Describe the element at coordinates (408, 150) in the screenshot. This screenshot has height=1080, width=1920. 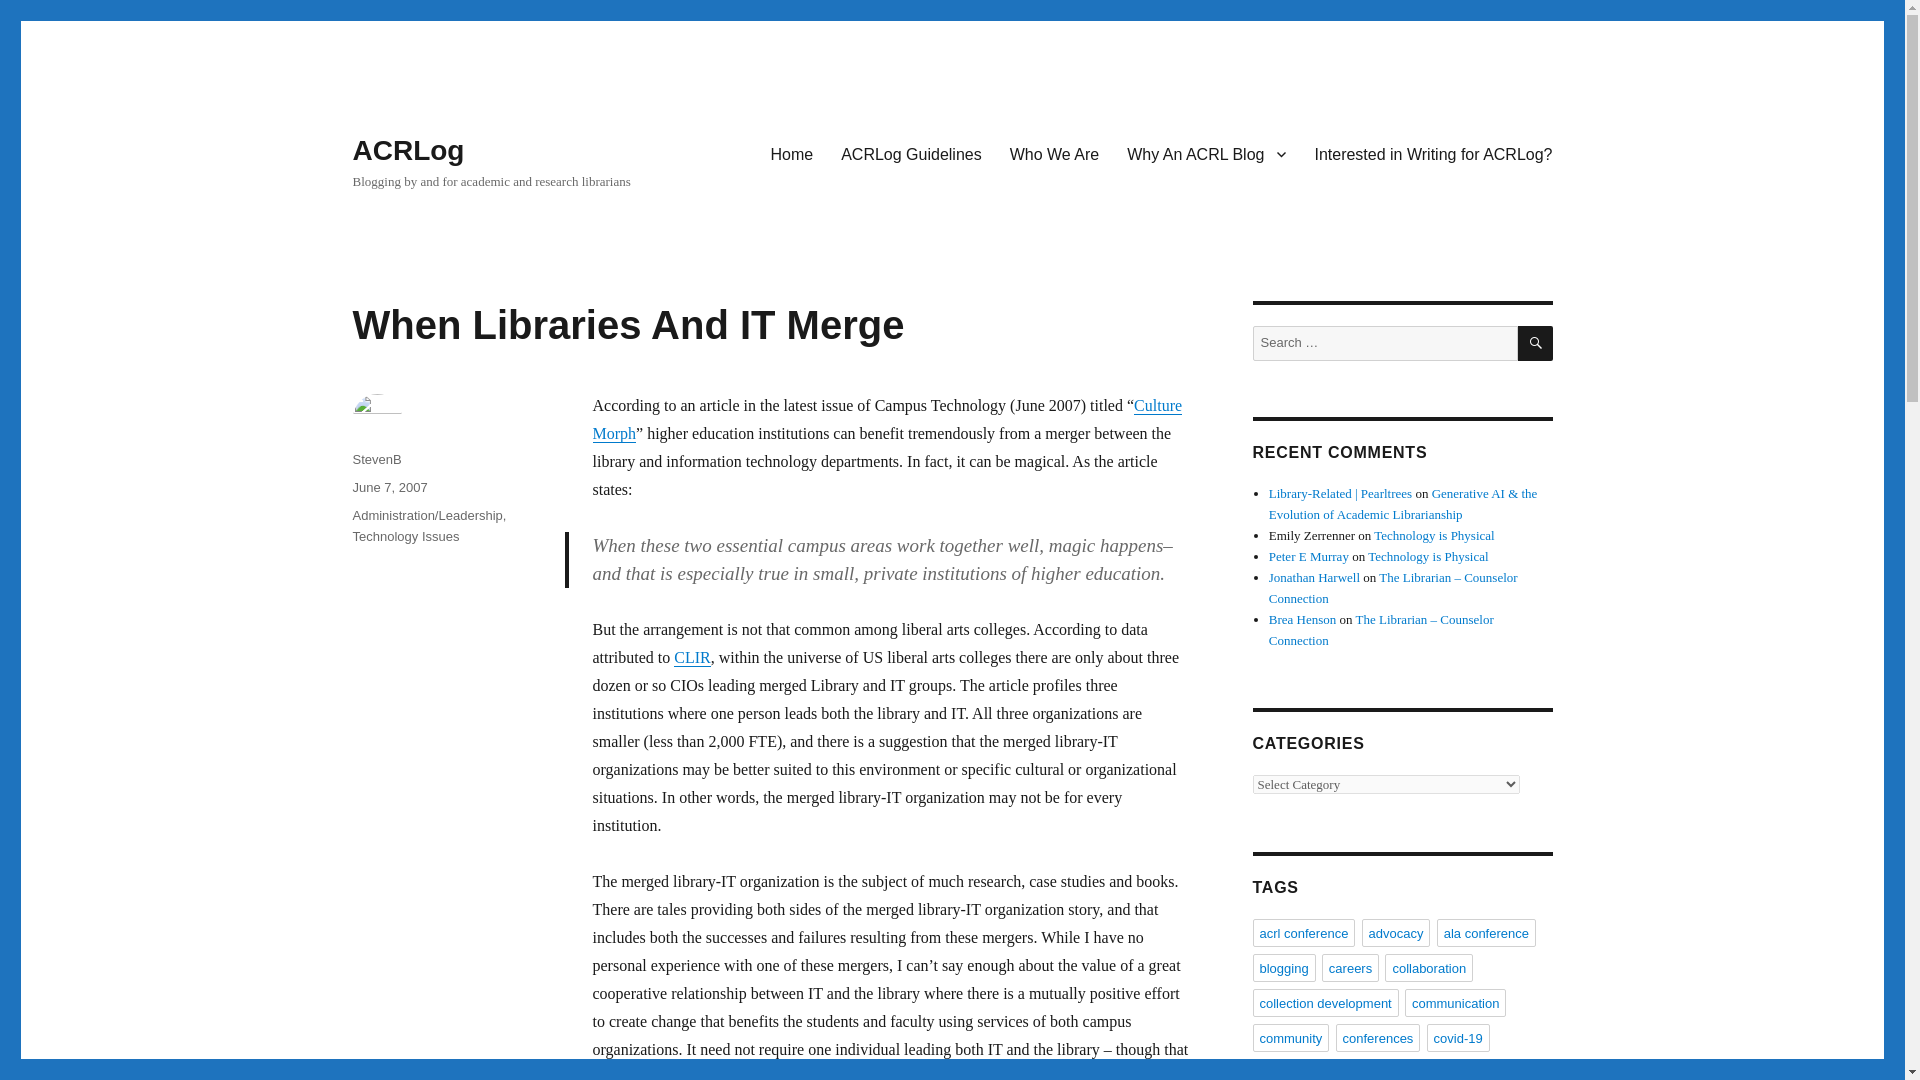
I see `ACRLog` at that location.